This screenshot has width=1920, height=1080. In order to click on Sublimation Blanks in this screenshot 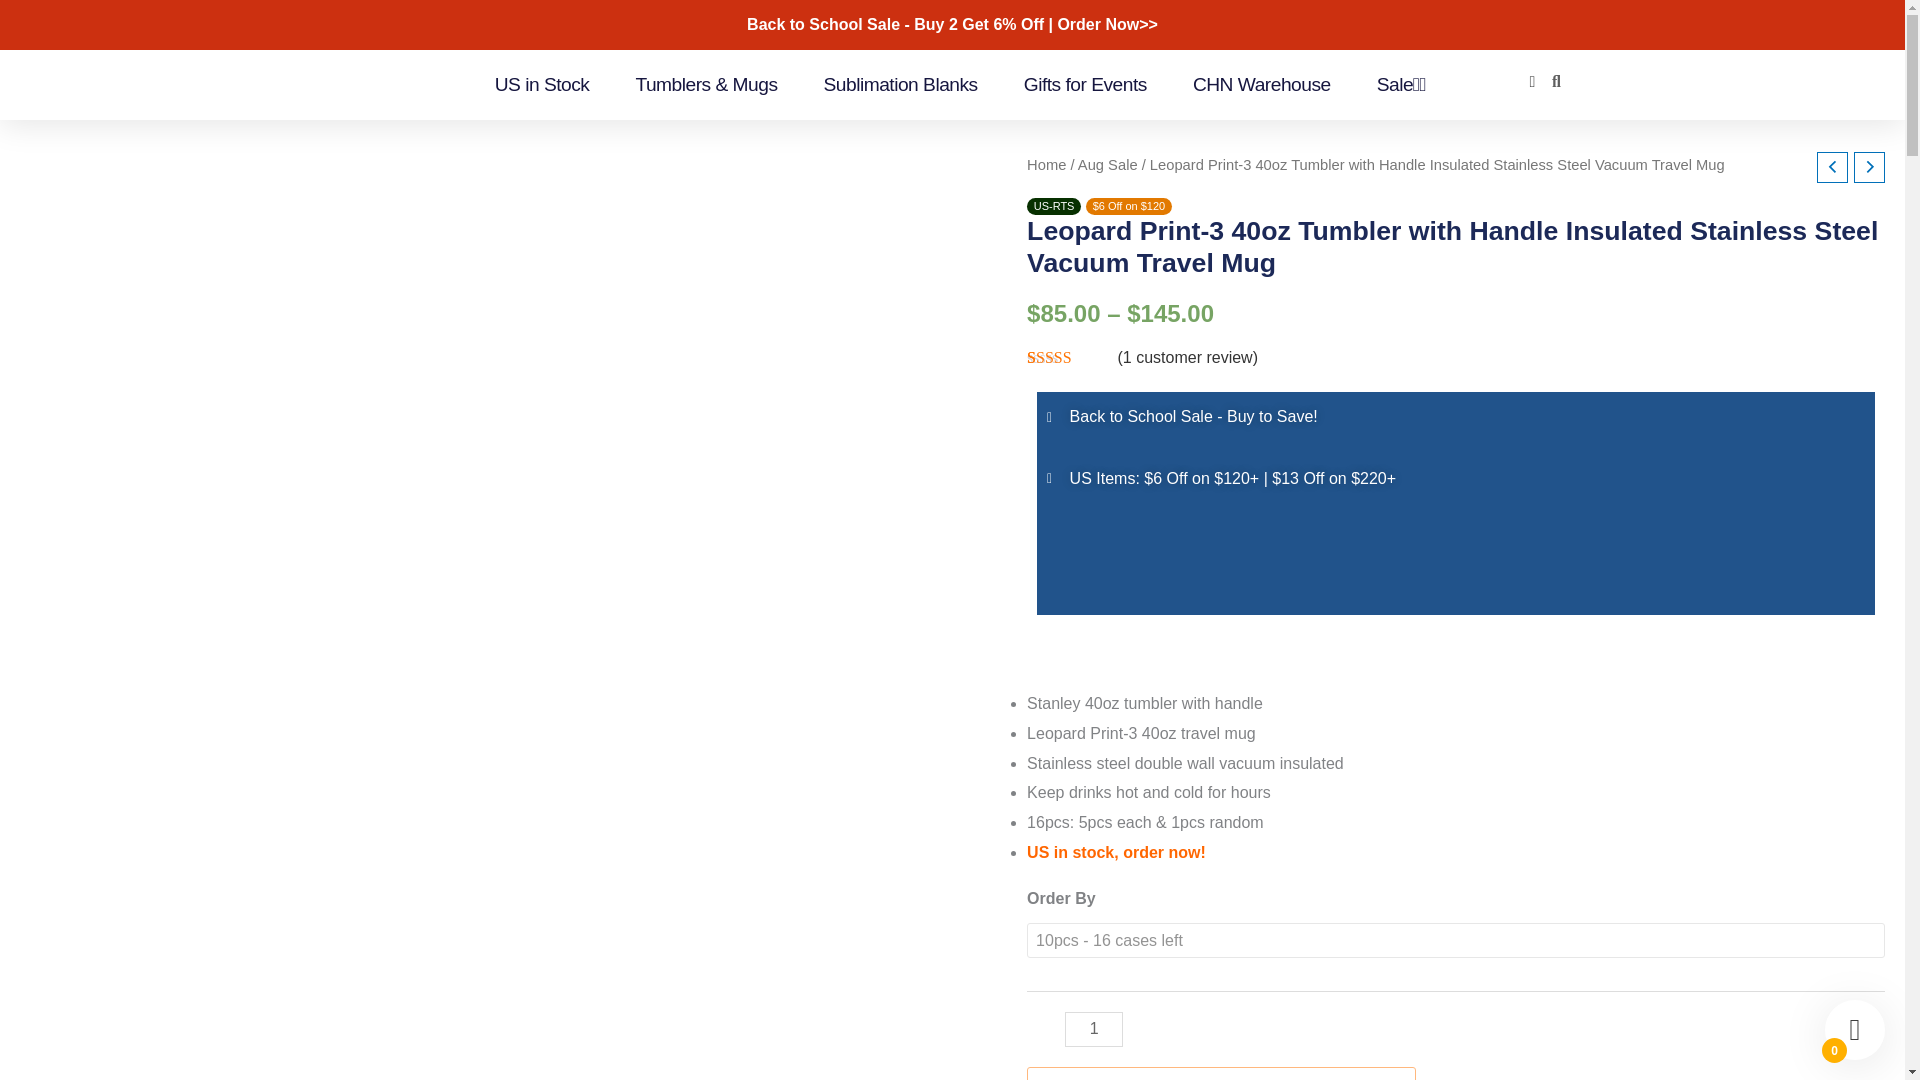, I will do `click(900, 84)`.